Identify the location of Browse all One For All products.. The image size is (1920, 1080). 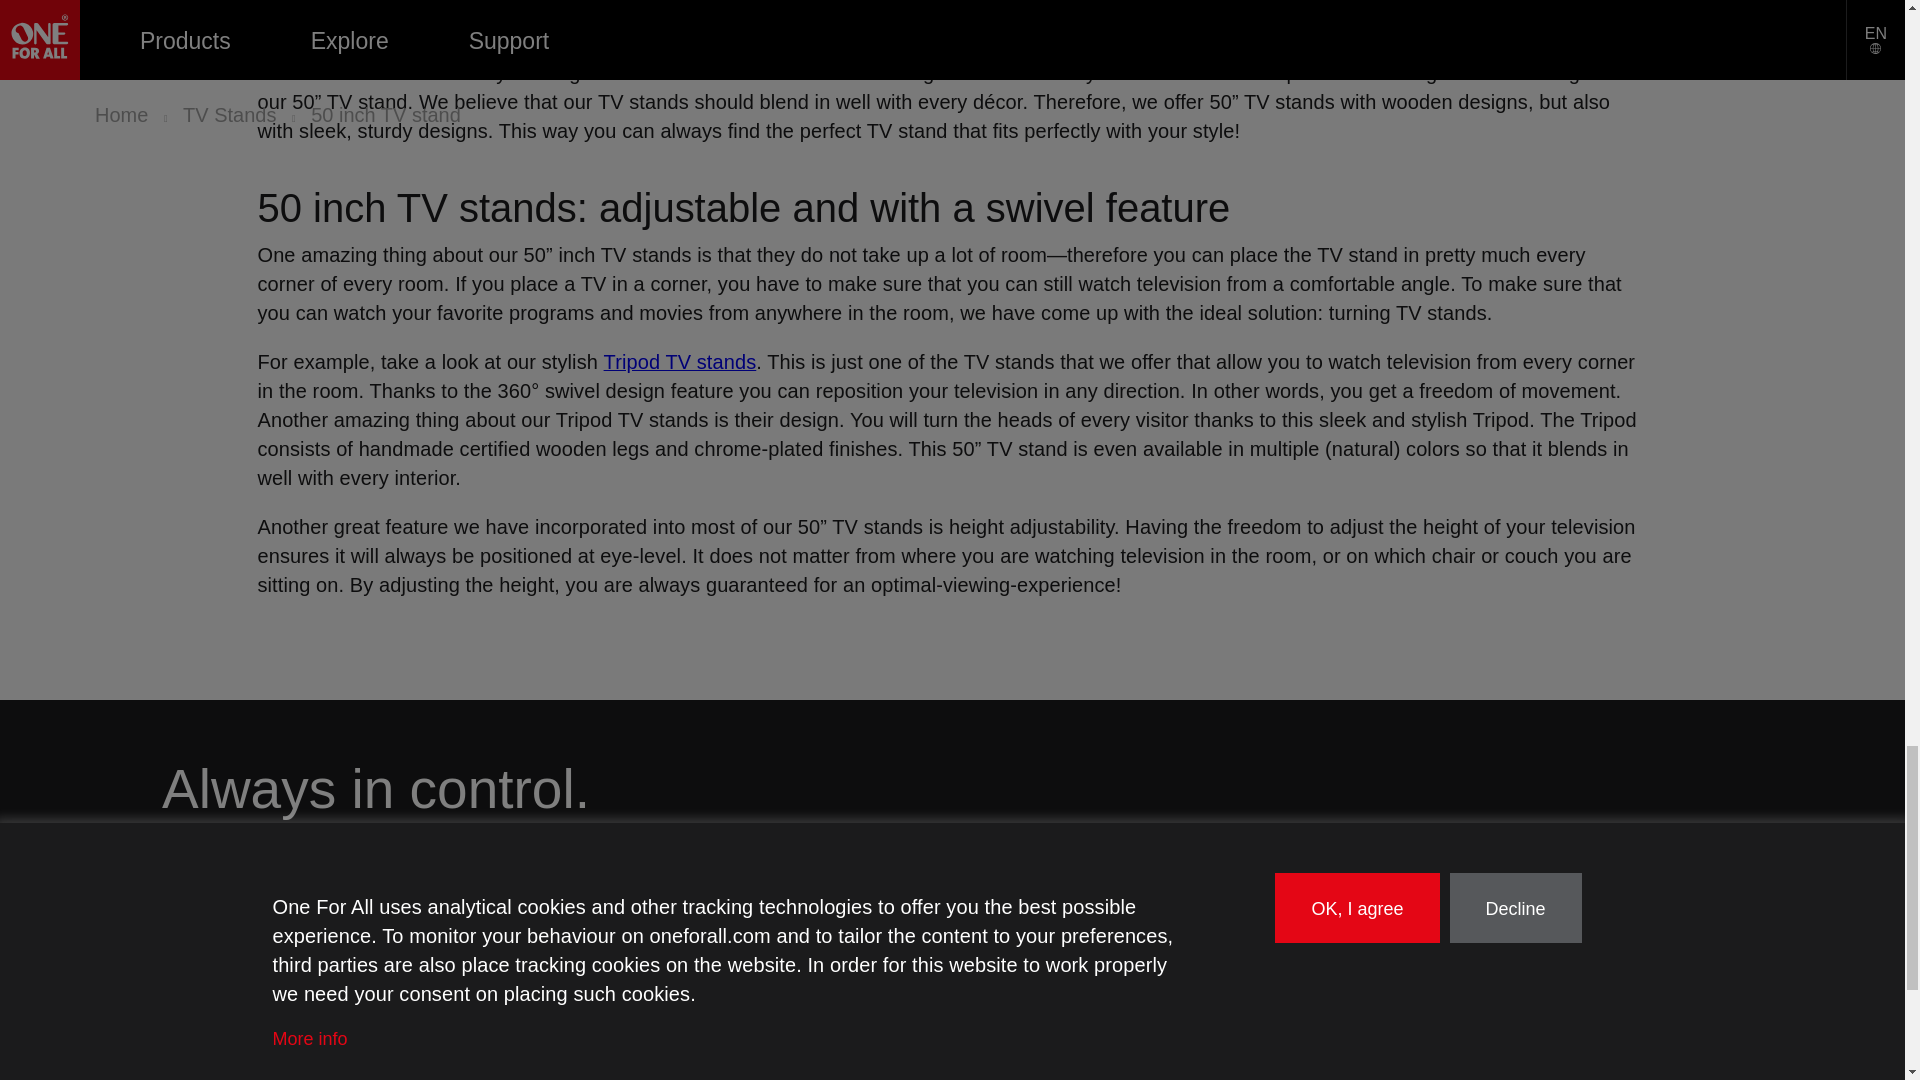
(216, 956).